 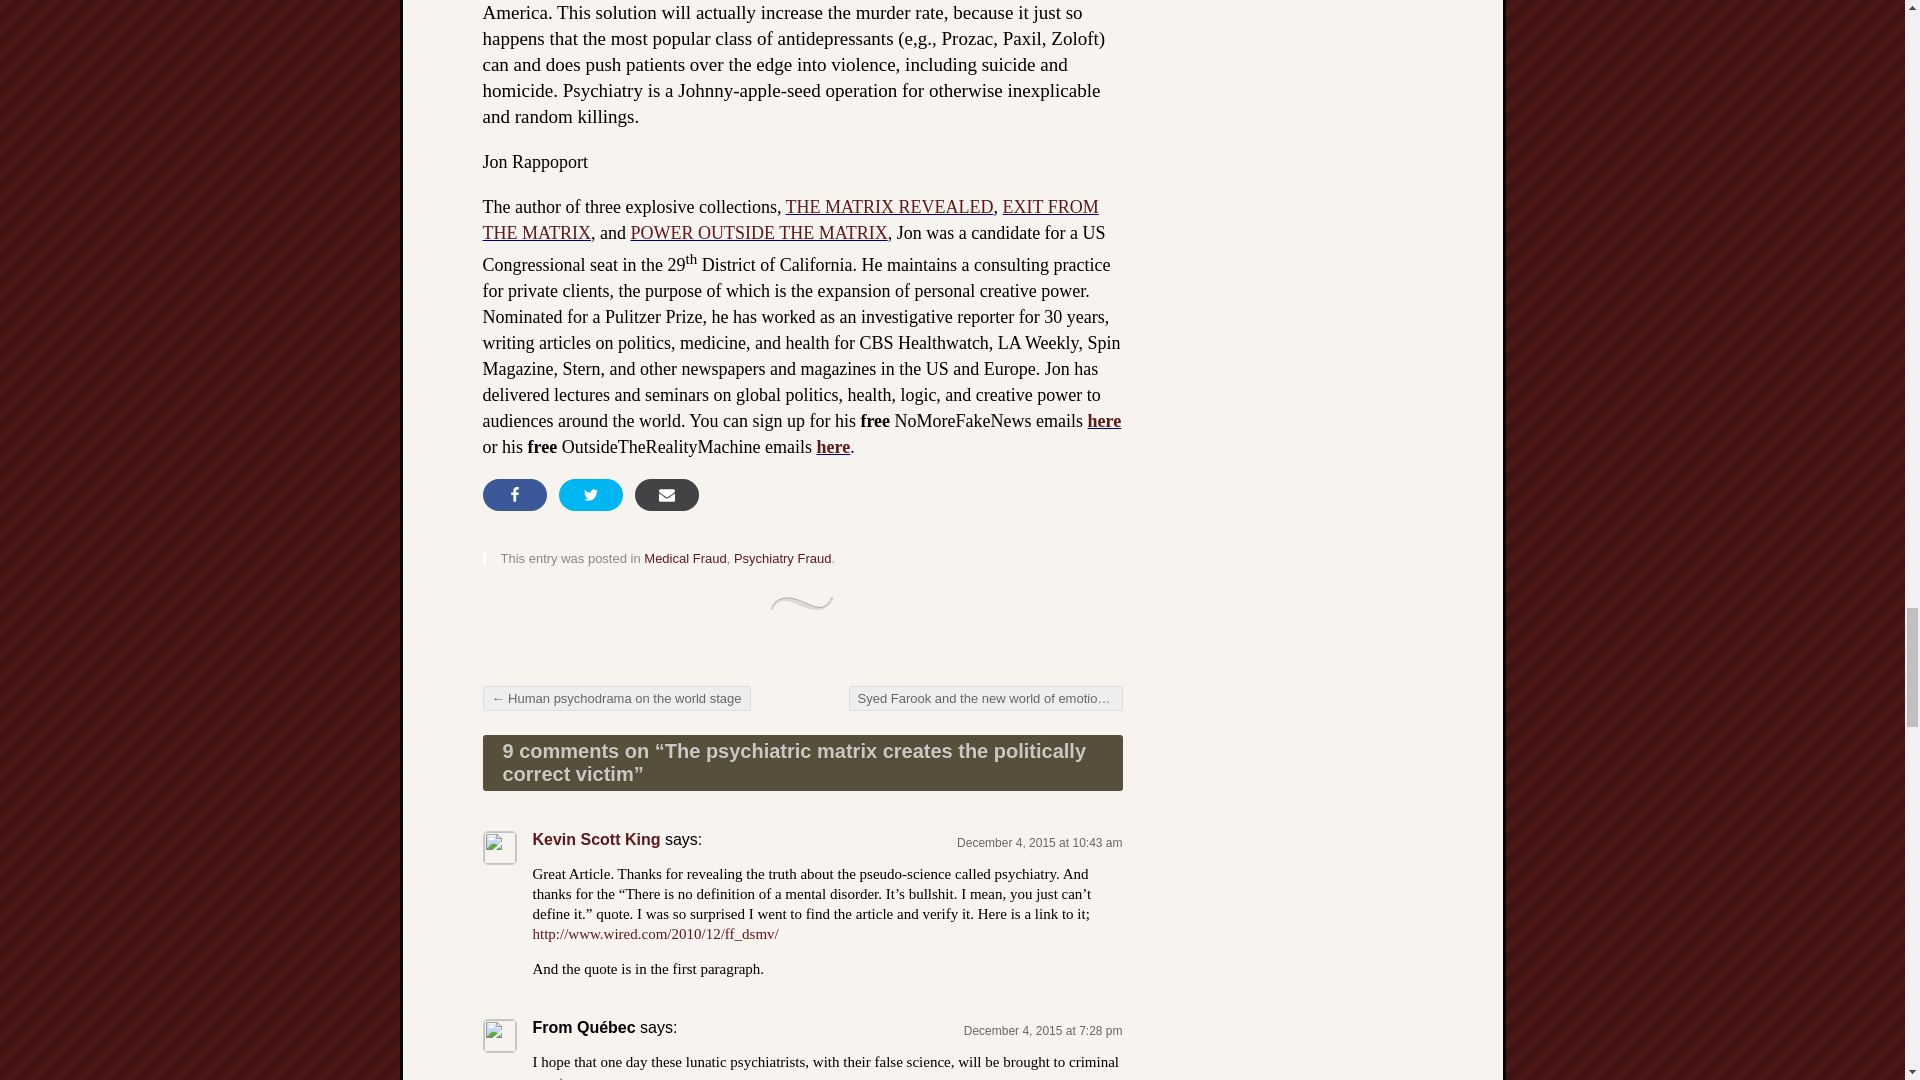 What do you see at coordinates (590, 494) in the screenshot?
I see `Share on Twitter` at bounding box center [590, 494].